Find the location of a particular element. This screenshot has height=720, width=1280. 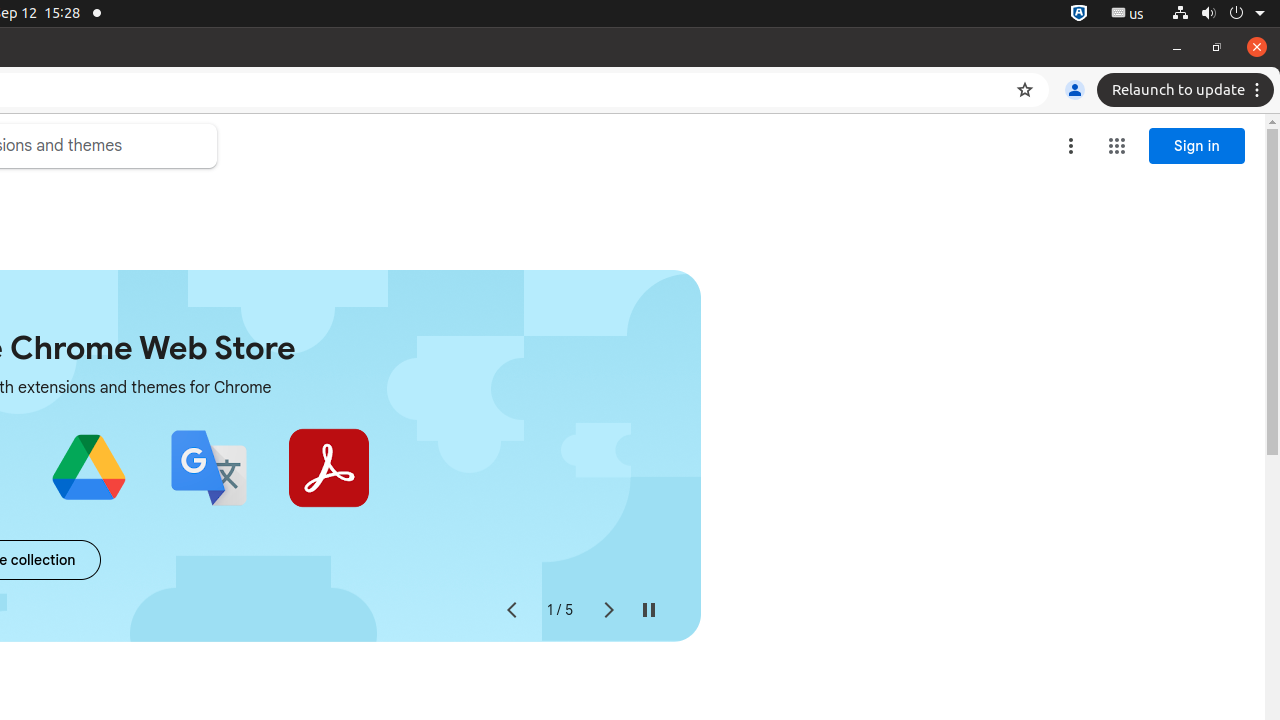

Next slide is located at coordinates (608, 610).